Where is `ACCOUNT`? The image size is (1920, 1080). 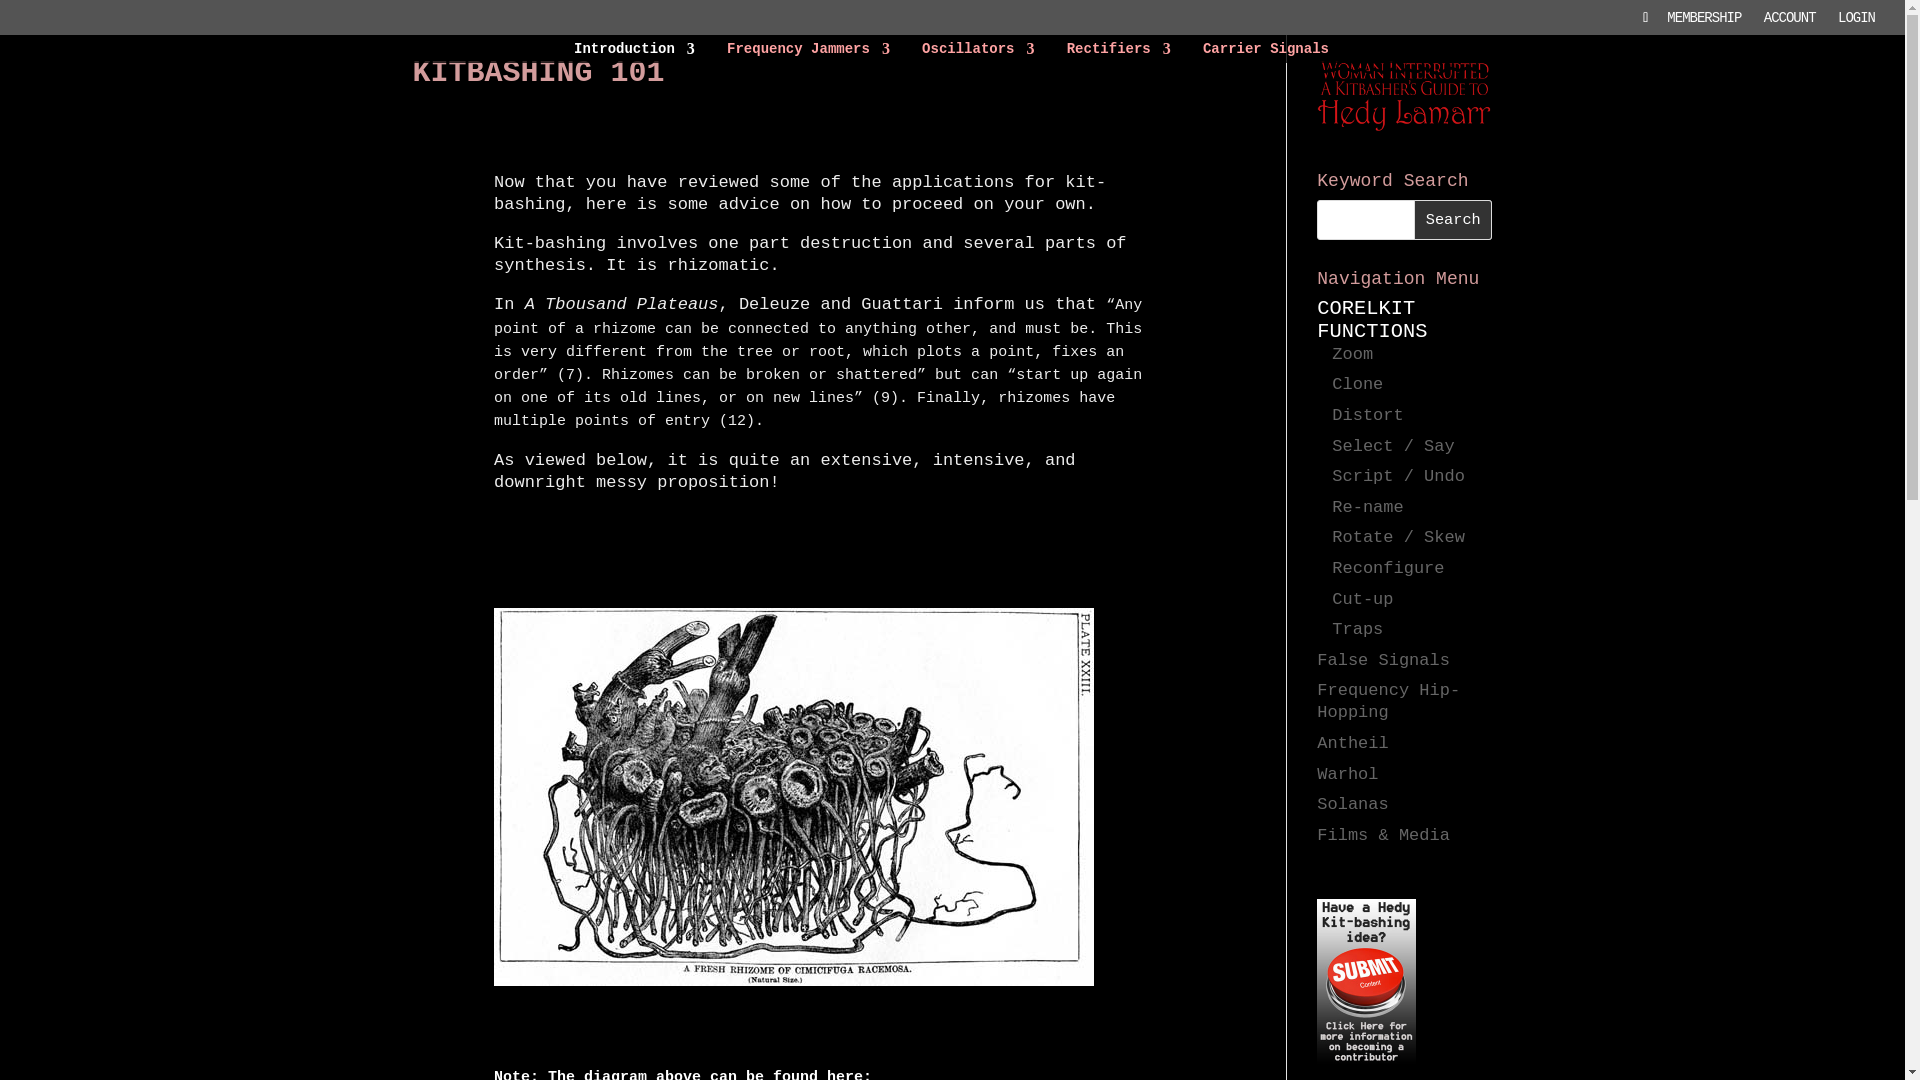 ACCOUNT is located at coordinates (1790, 22).